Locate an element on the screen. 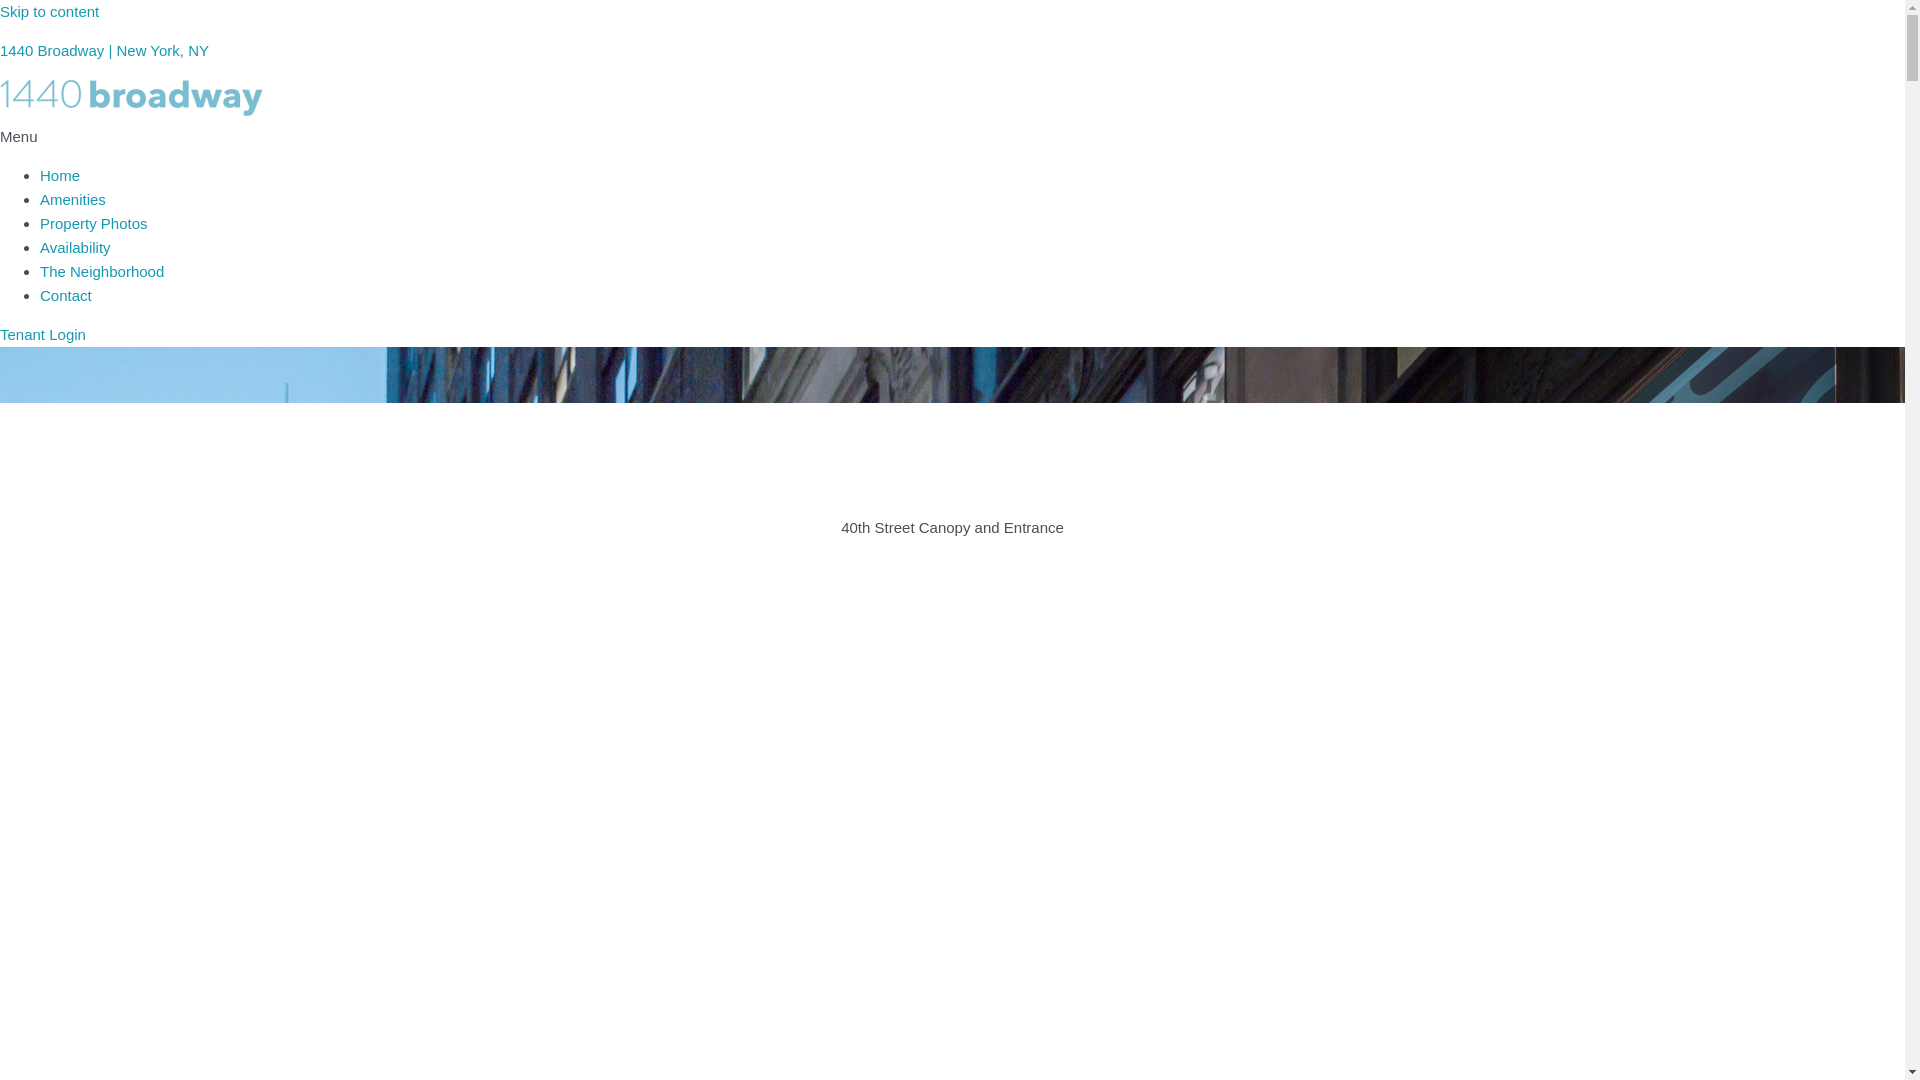  1440 Broadway | New York, NY is located at coordinates (104, 50).